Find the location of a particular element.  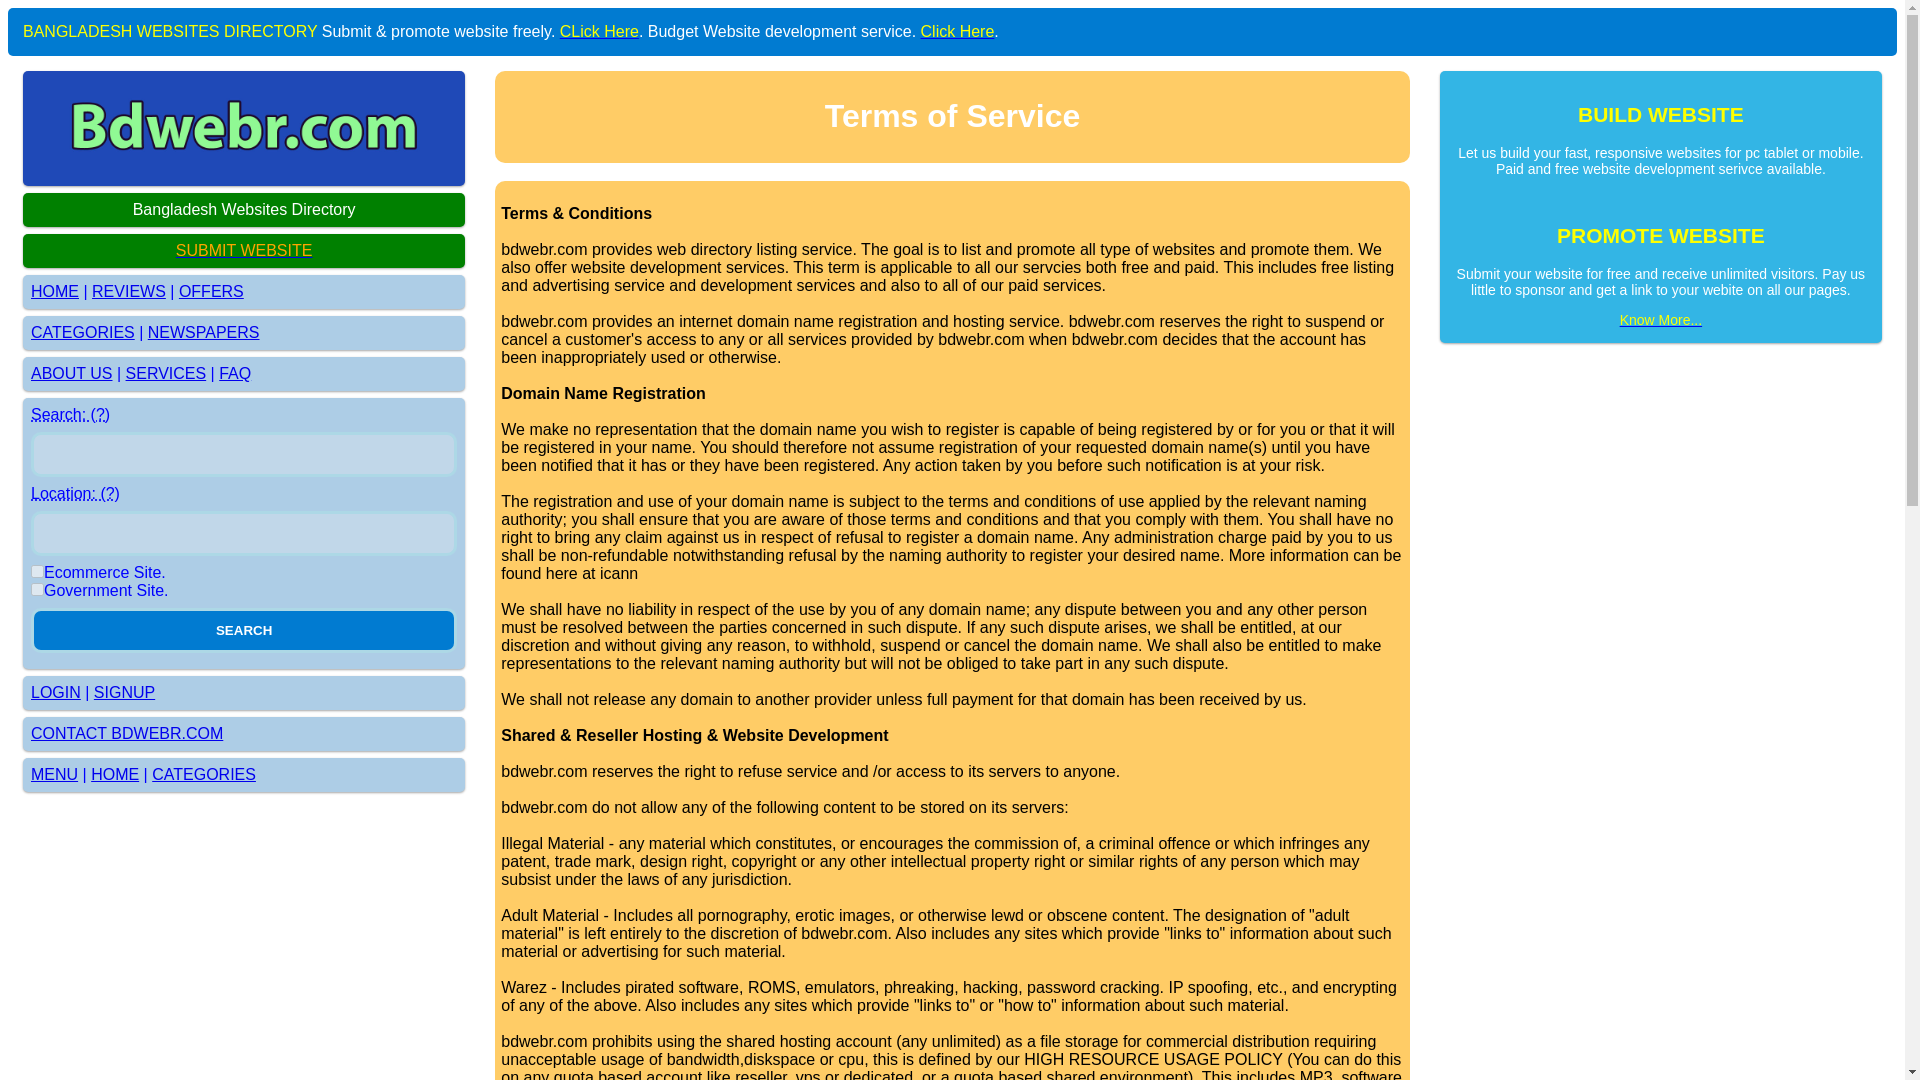

SERVICES is located at coordinates (166, 374).